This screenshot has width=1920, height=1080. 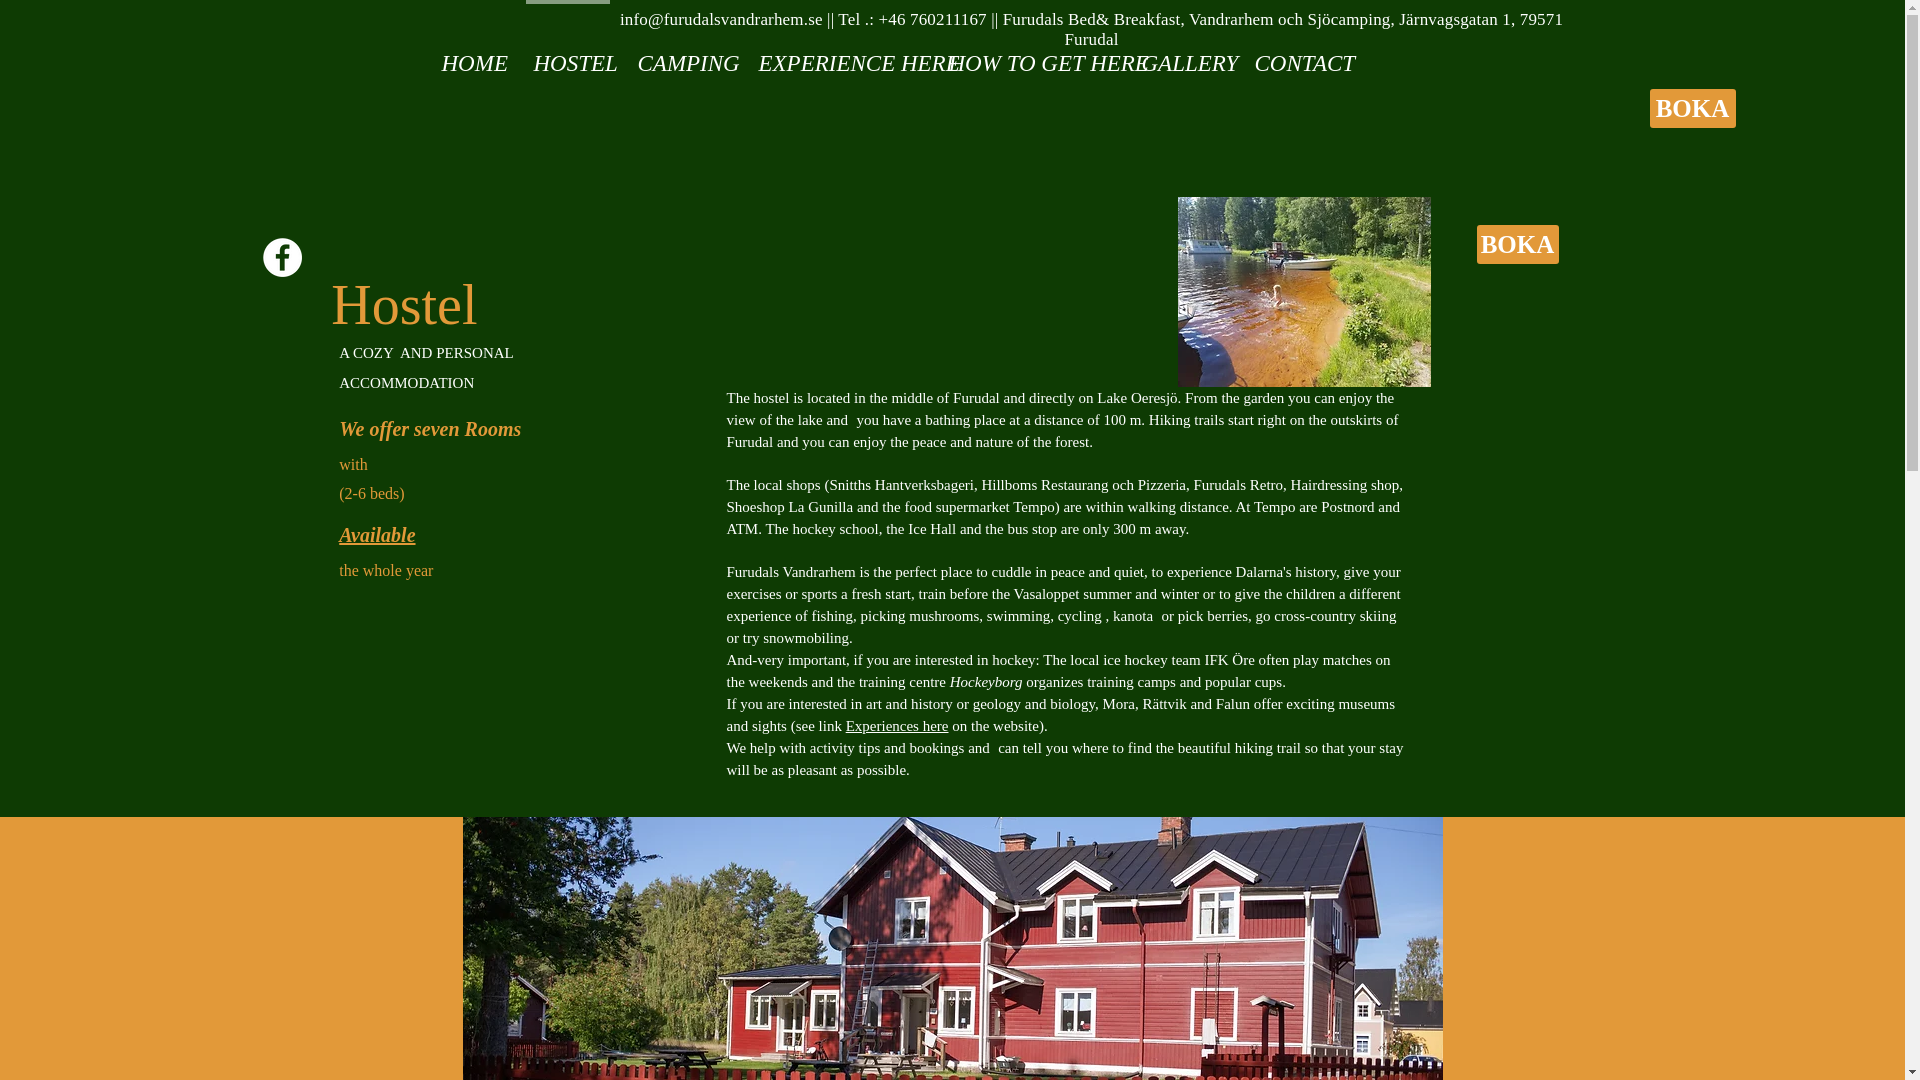 What do you see at coordinates (897, 726) in the screenshot?
I see `Experiences here` at bounding box center [897, 726].